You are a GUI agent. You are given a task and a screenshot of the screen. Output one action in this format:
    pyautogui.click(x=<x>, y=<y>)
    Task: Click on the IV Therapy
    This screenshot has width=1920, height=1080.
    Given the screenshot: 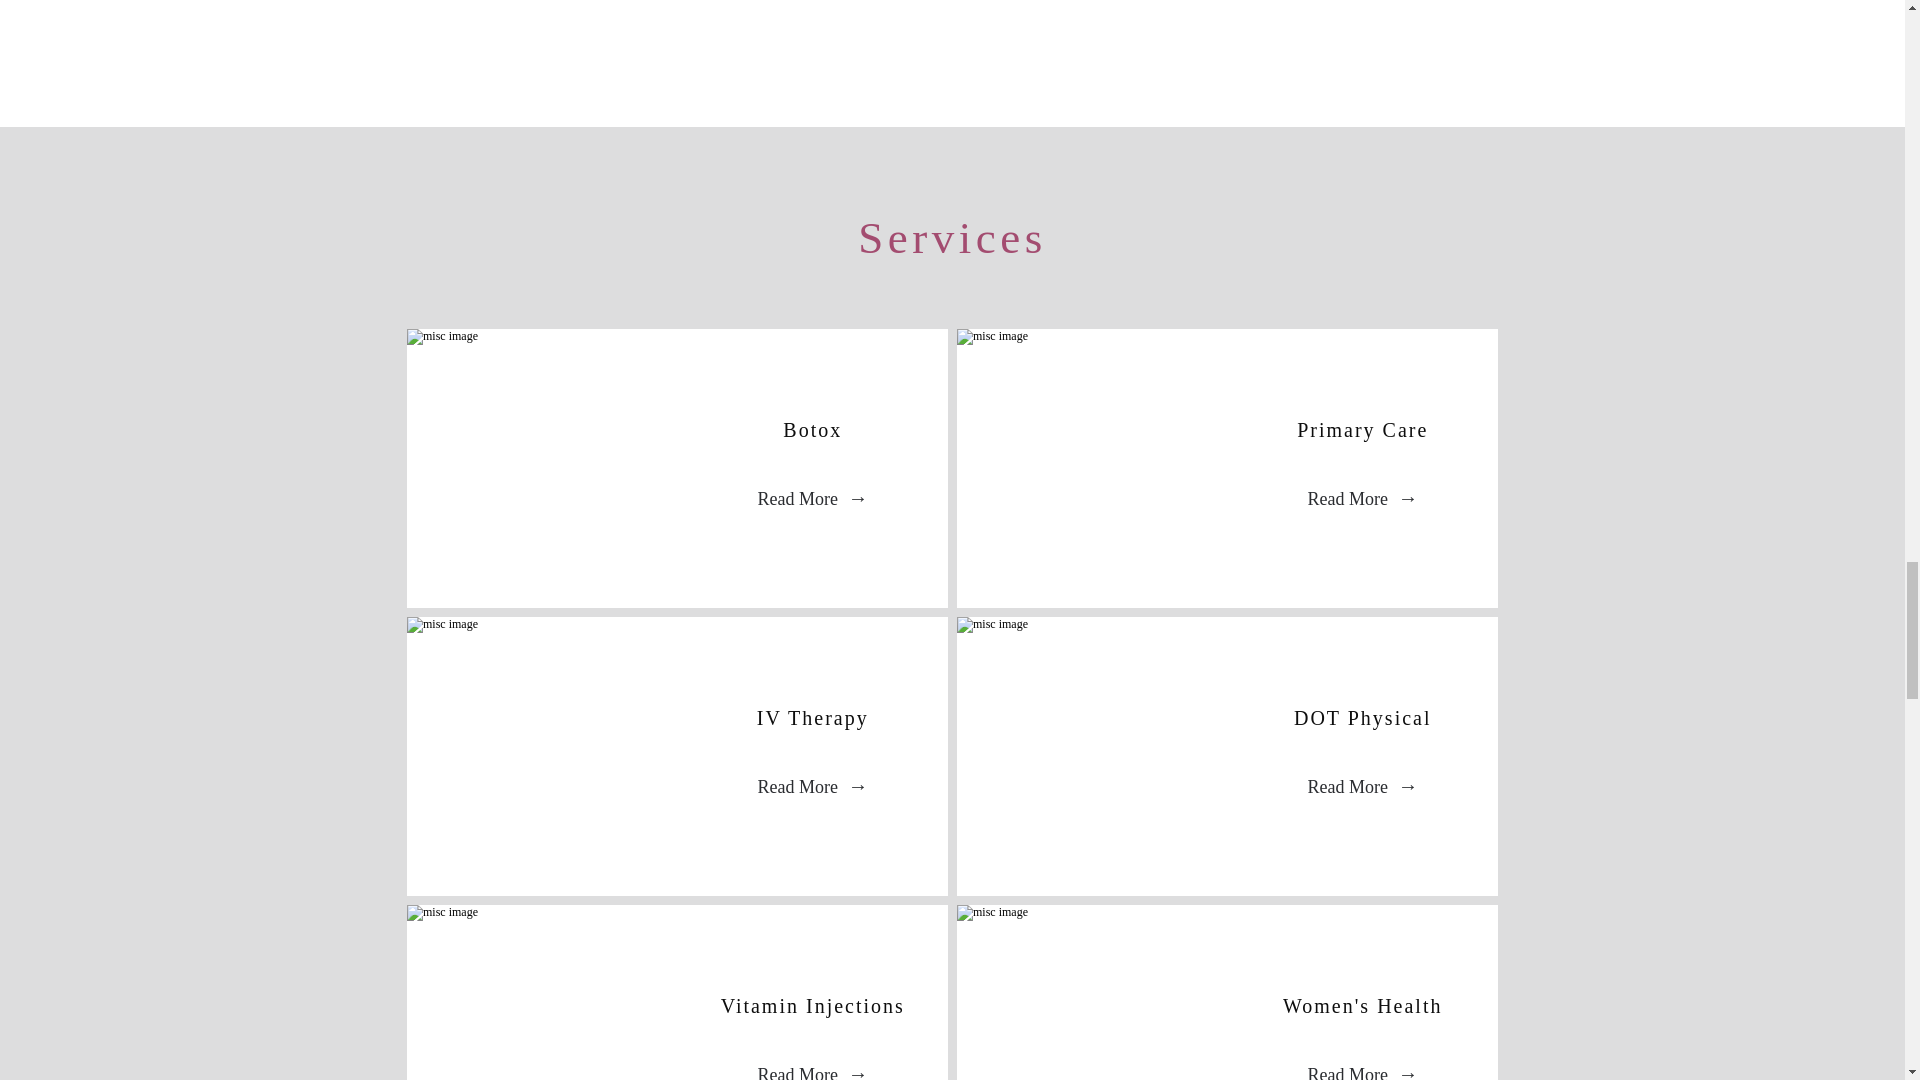 What is the action you would take?
    pyautogui.click(x=812, y=718)
    